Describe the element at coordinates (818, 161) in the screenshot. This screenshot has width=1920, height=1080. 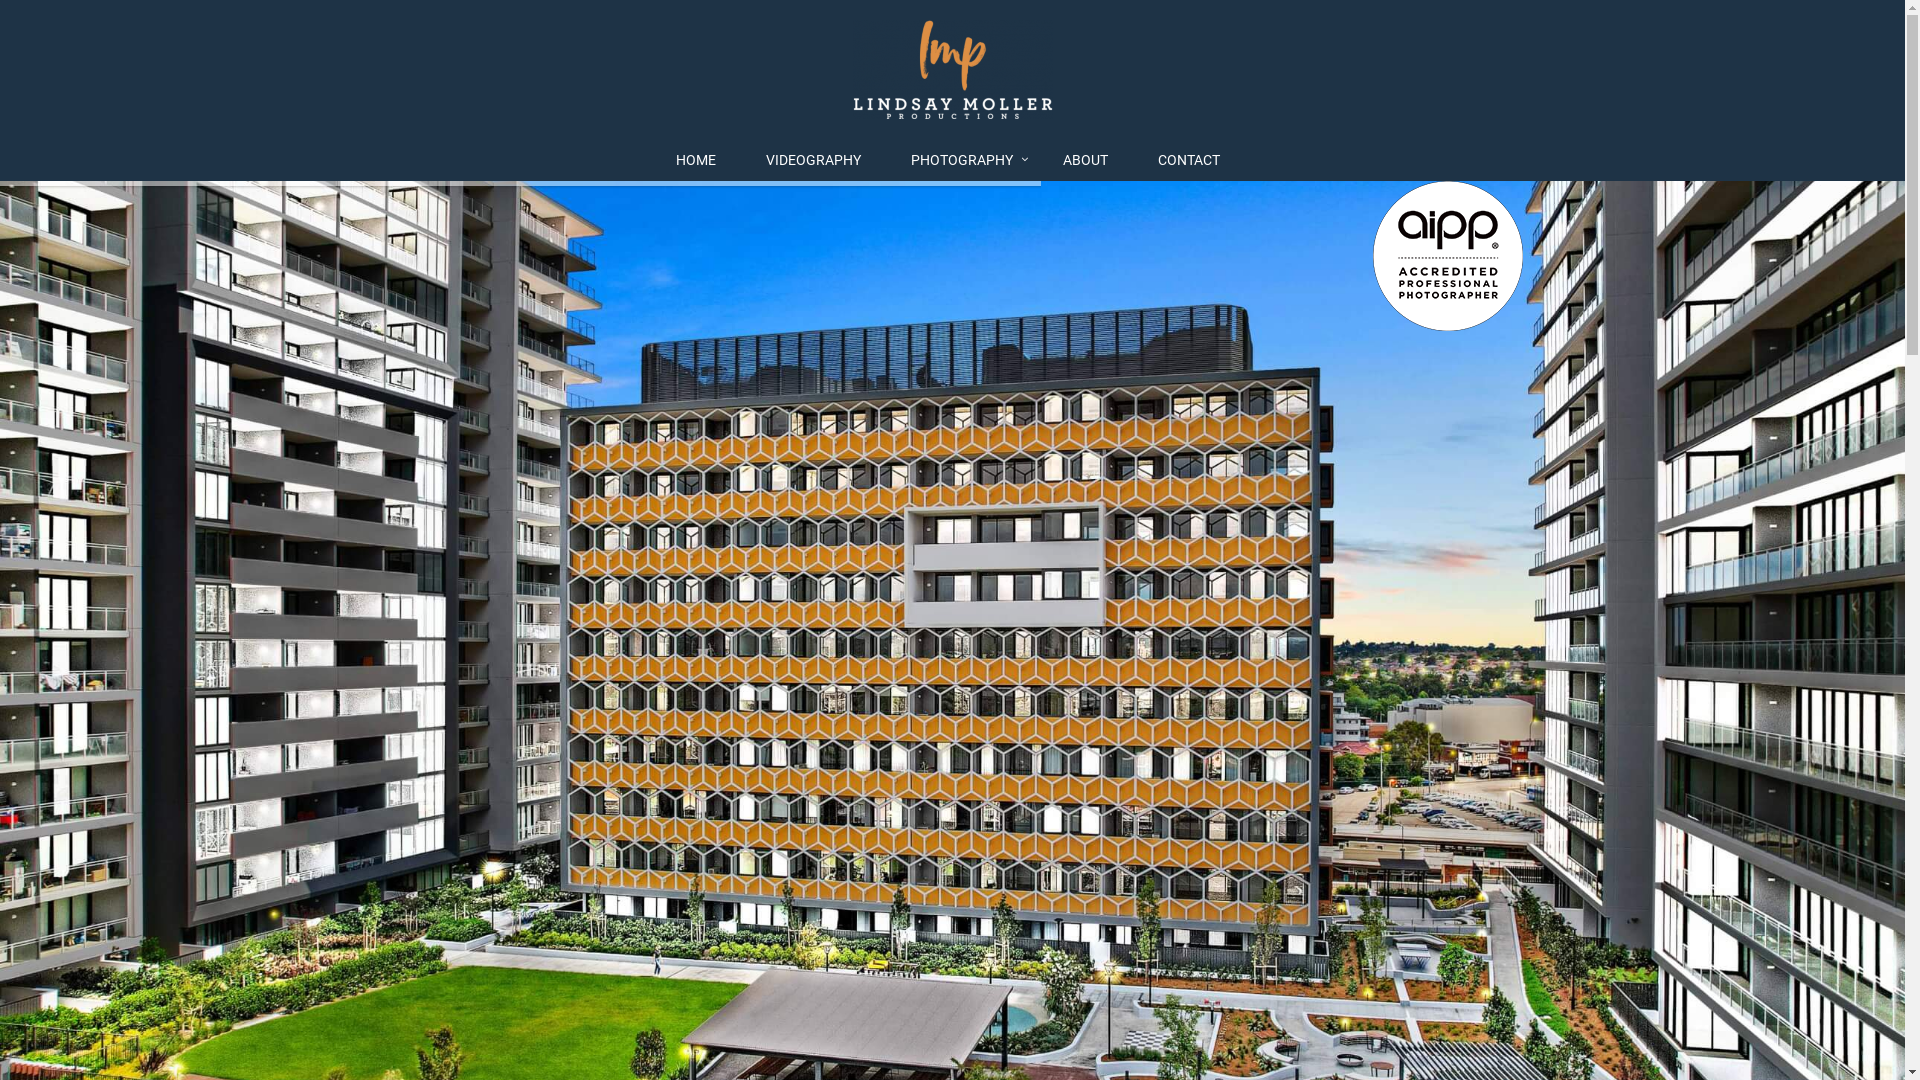
I see `VIDEOGRAPHY` at that location.